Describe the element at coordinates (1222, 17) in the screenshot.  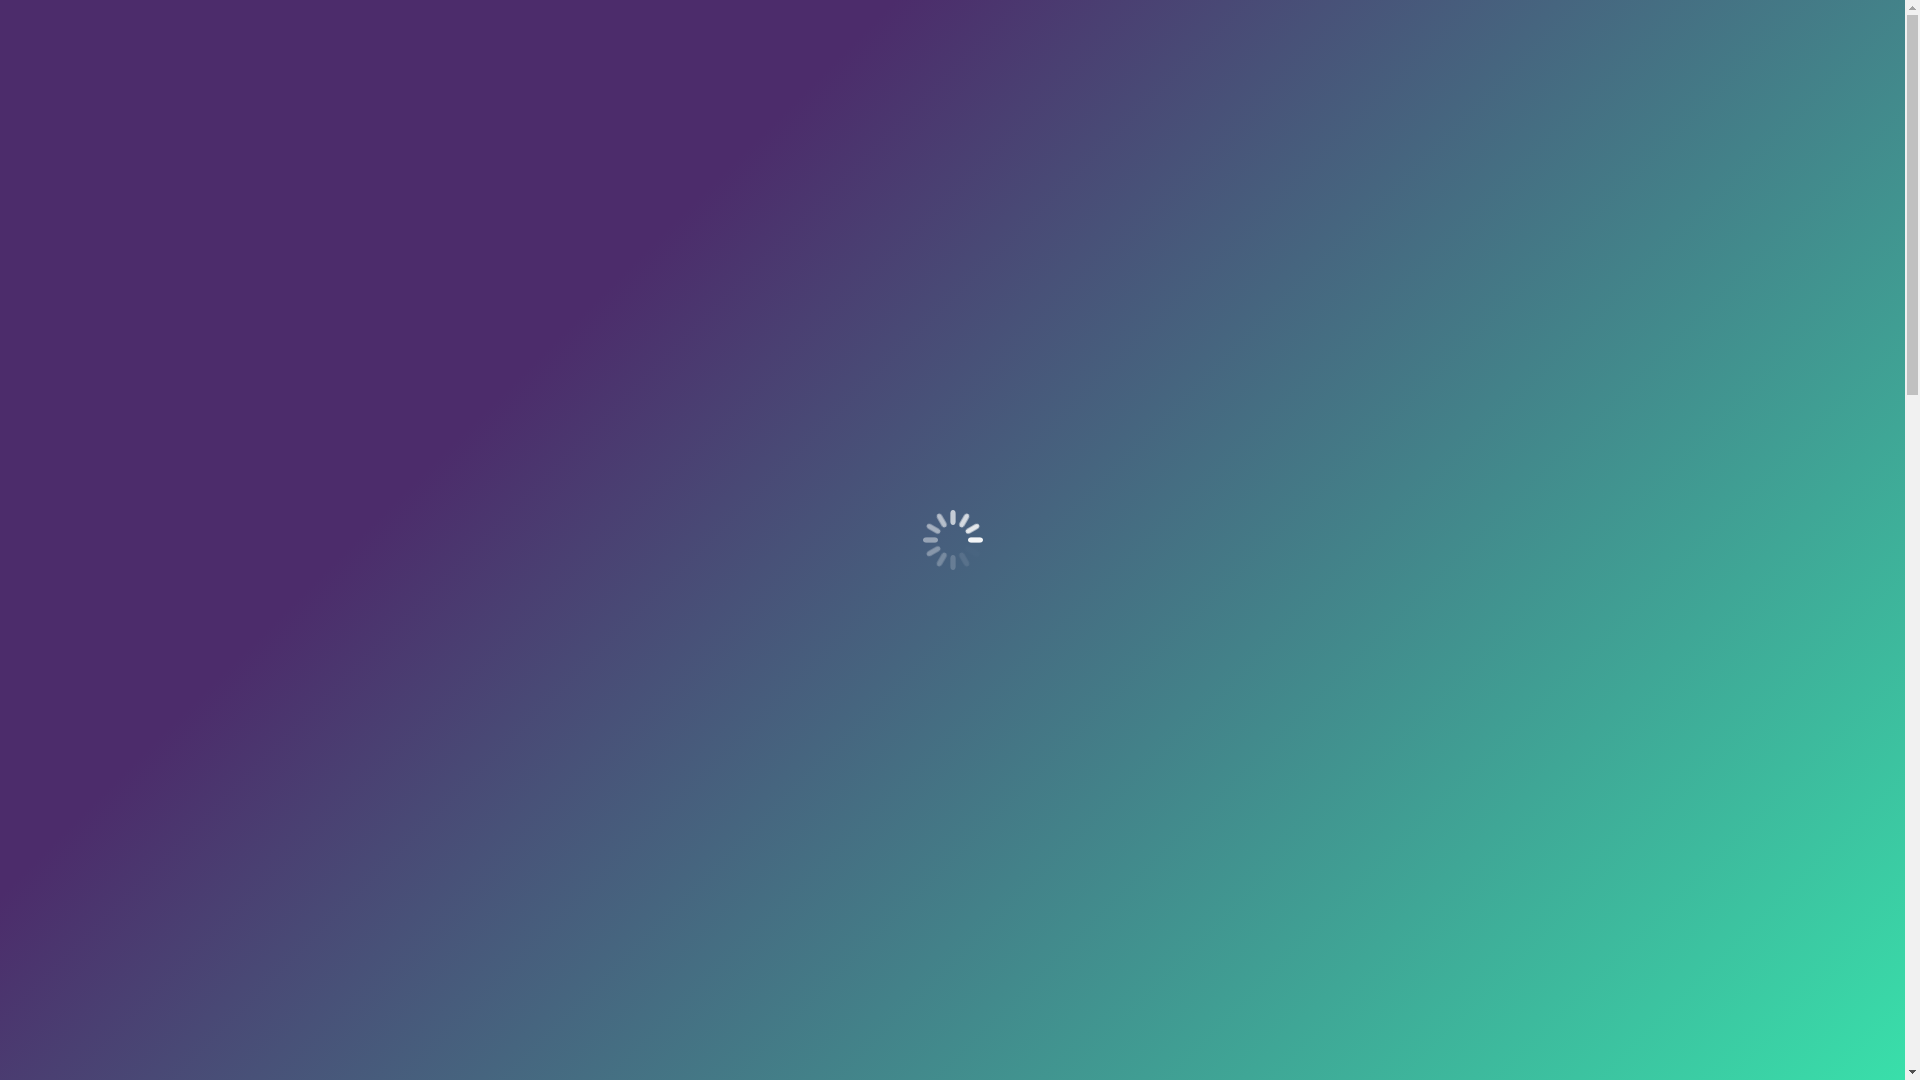
I see `07748 631100` at that location.